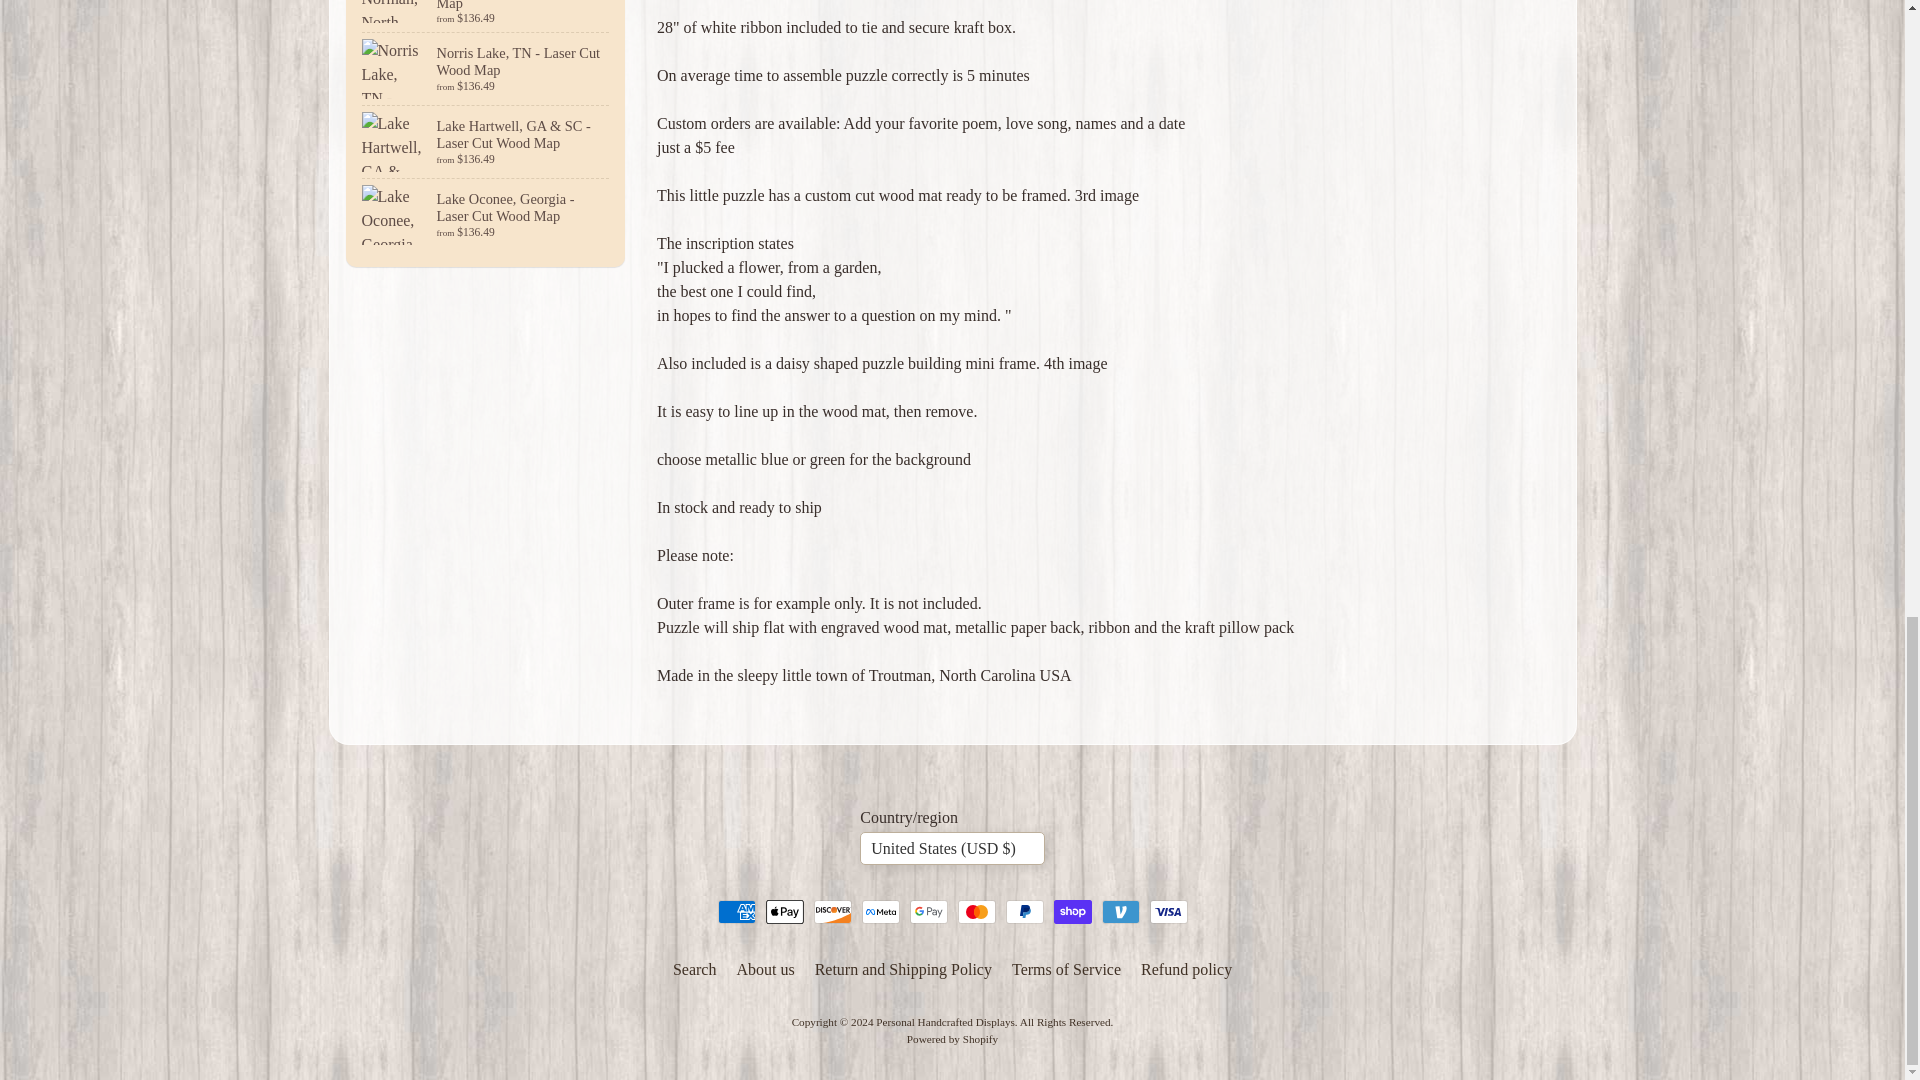 This screenshot has height=1080, width=1920. What do you see at coordinates (881, 912) in the screenshot?
I see `Meta Pay` at bounding box center [881, 912].